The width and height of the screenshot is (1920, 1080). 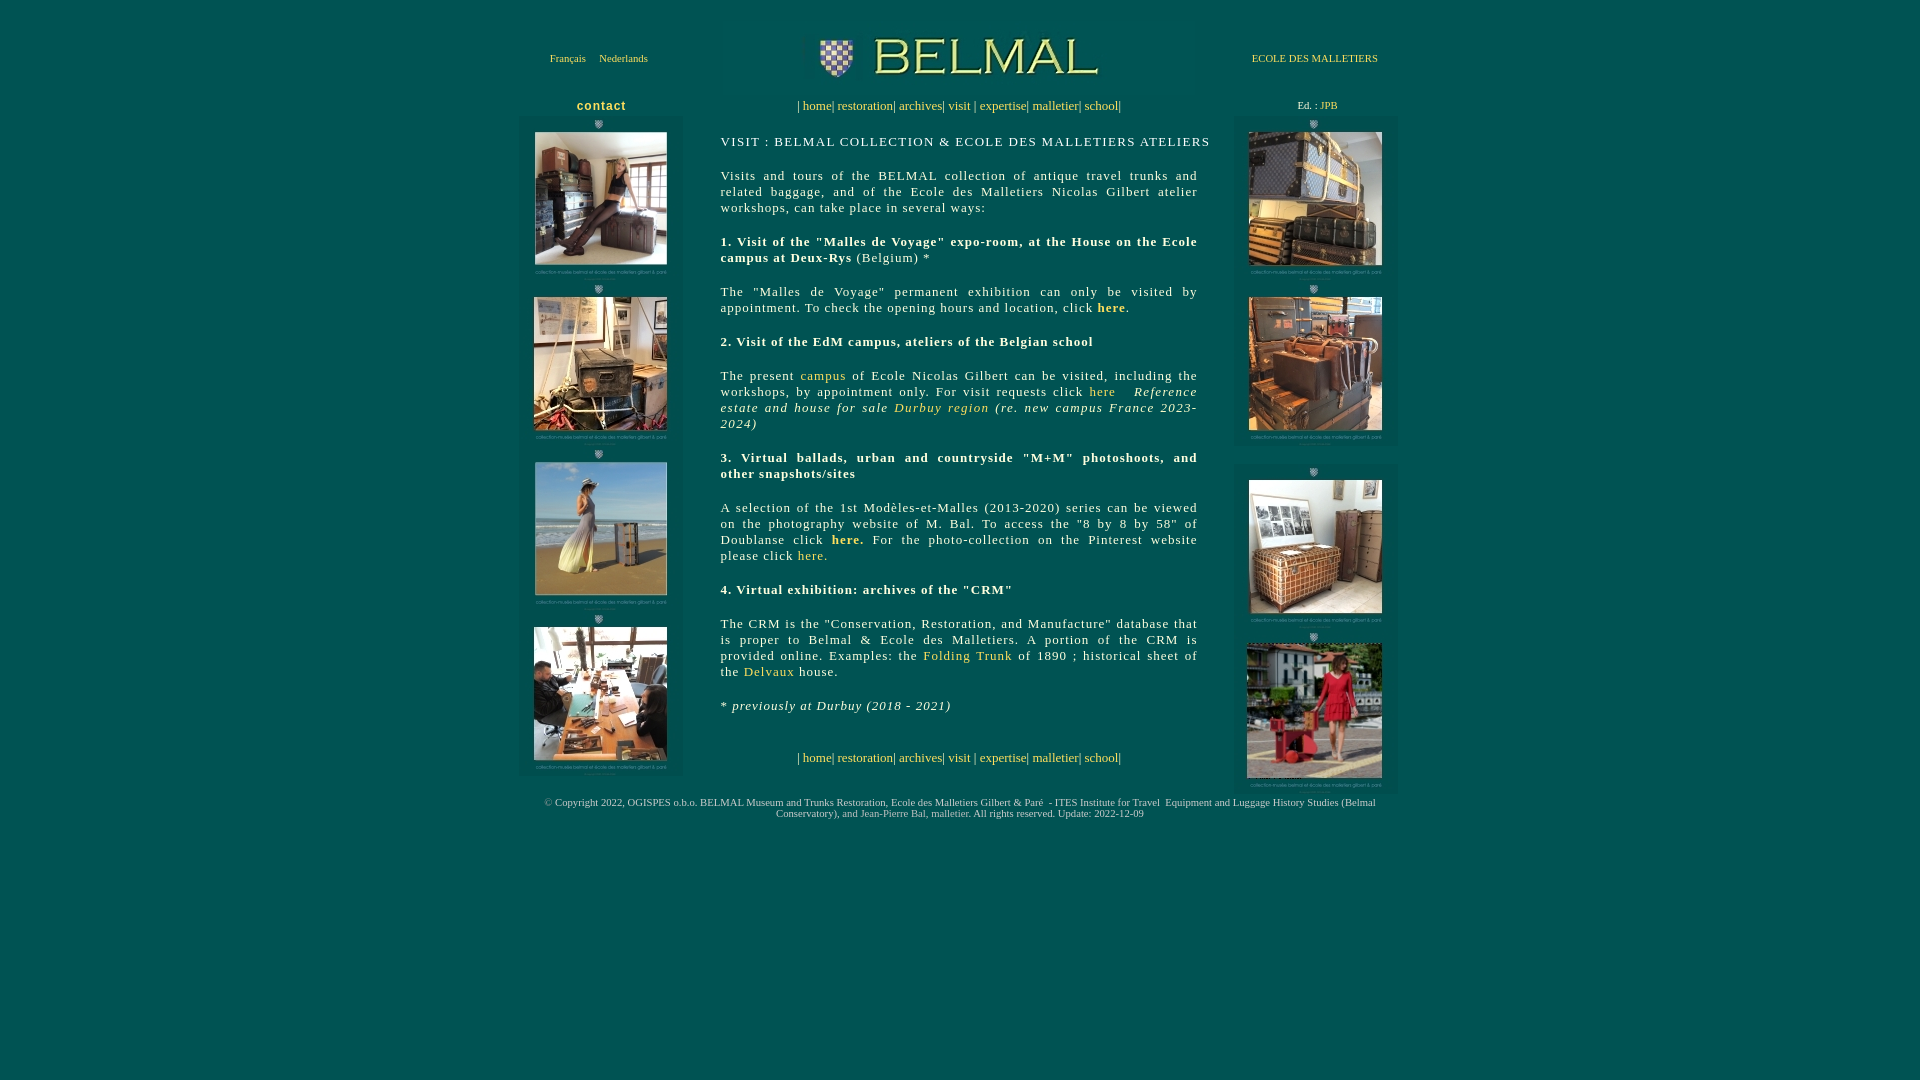 What do you see at coordinates (942, 408) in the screenshot?
I see `Durbuy region` at bounding box center [942, 408].